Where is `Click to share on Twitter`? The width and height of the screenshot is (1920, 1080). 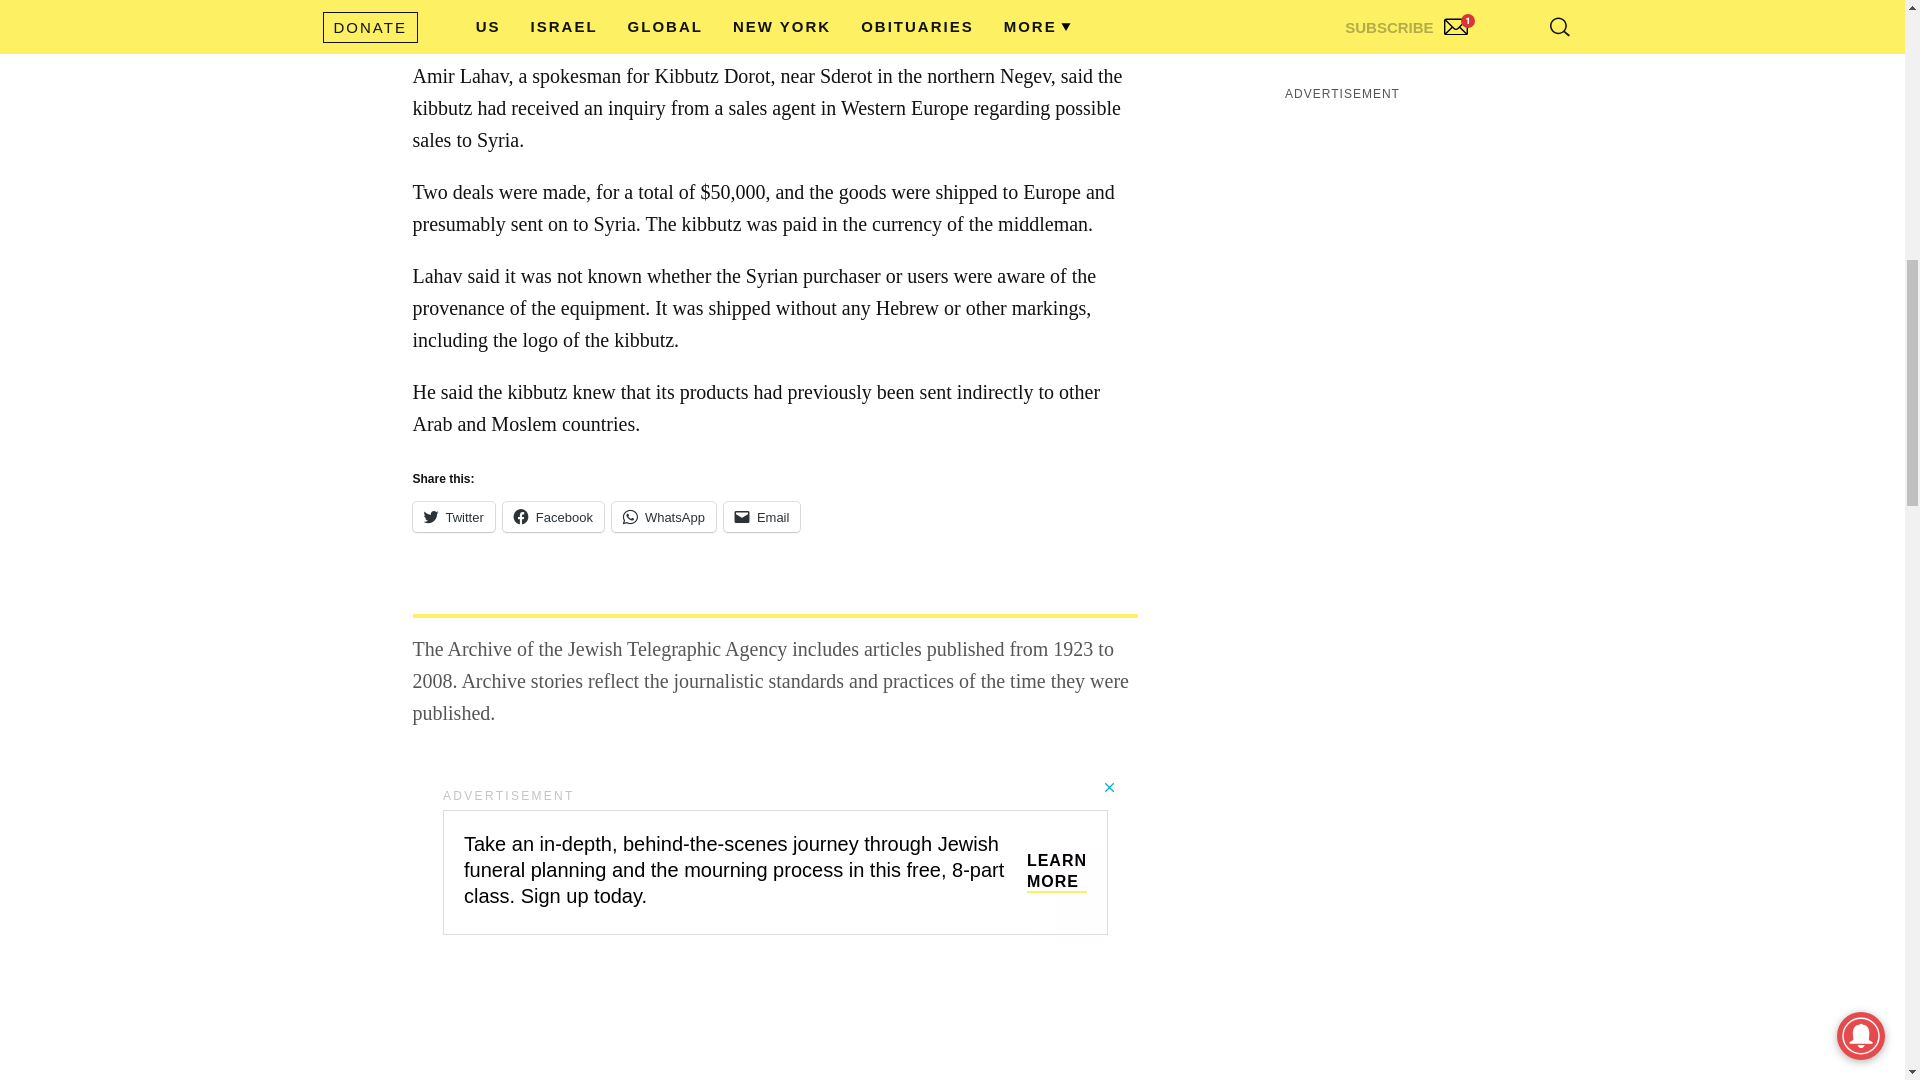
Click to share on Twitter is located at coordinates (452, 517).